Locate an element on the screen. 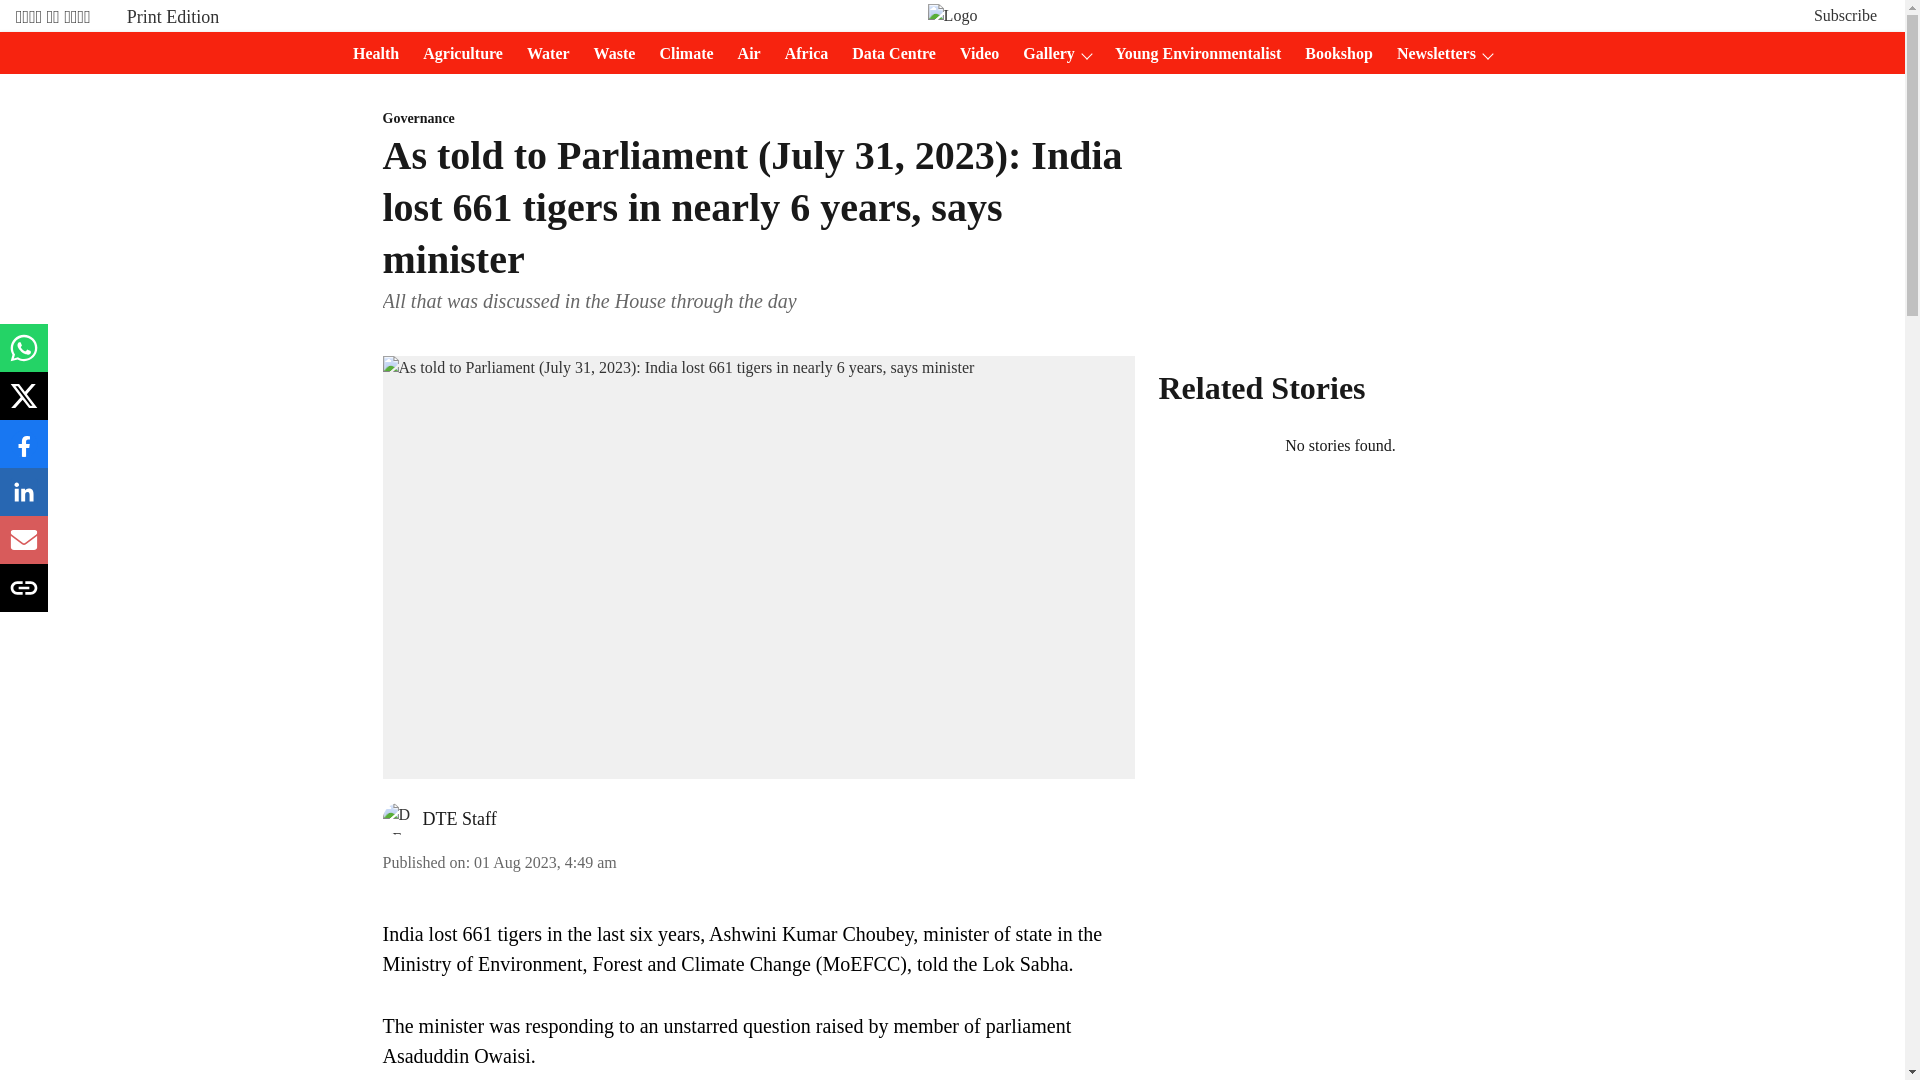  2023-08-01 04:49 is located at coordinates (545, 862).